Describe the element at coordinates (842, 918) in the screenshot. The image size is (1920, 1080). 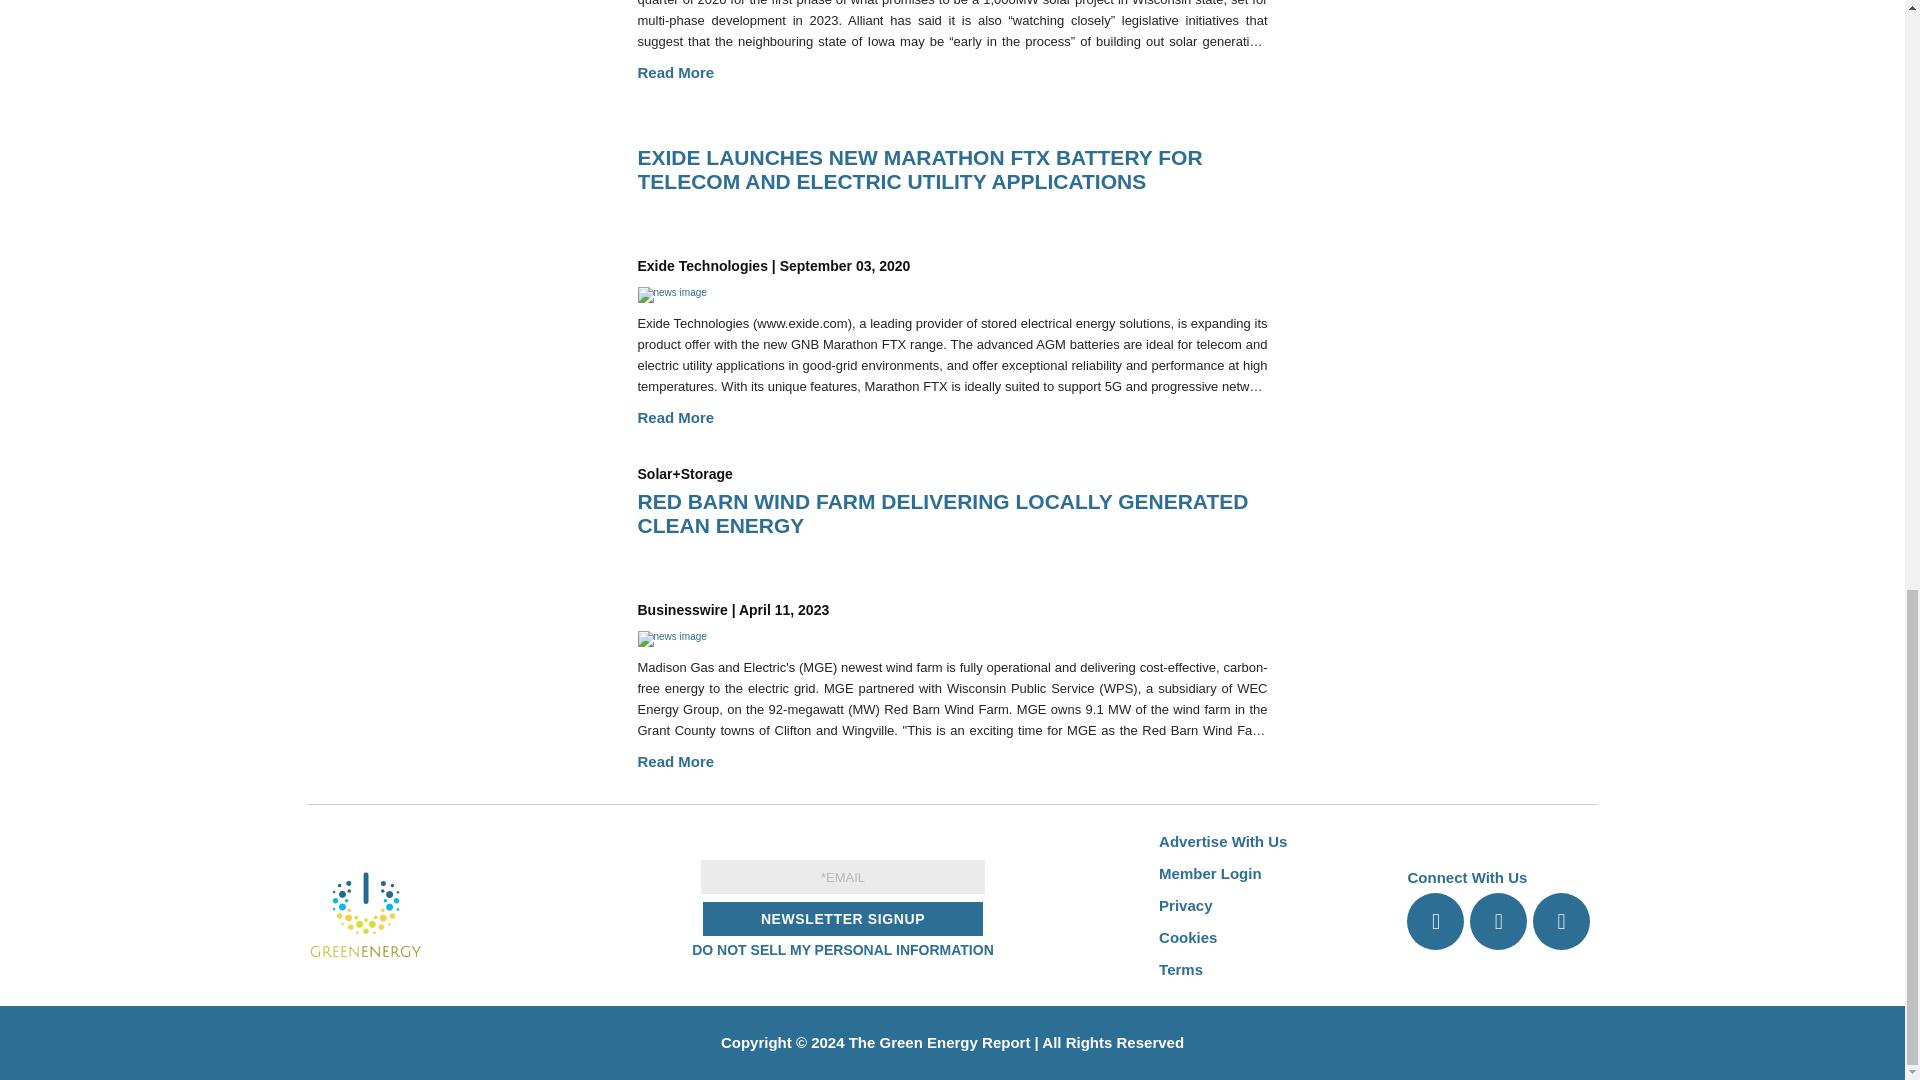
I see `Newsletter Signup` at that location.